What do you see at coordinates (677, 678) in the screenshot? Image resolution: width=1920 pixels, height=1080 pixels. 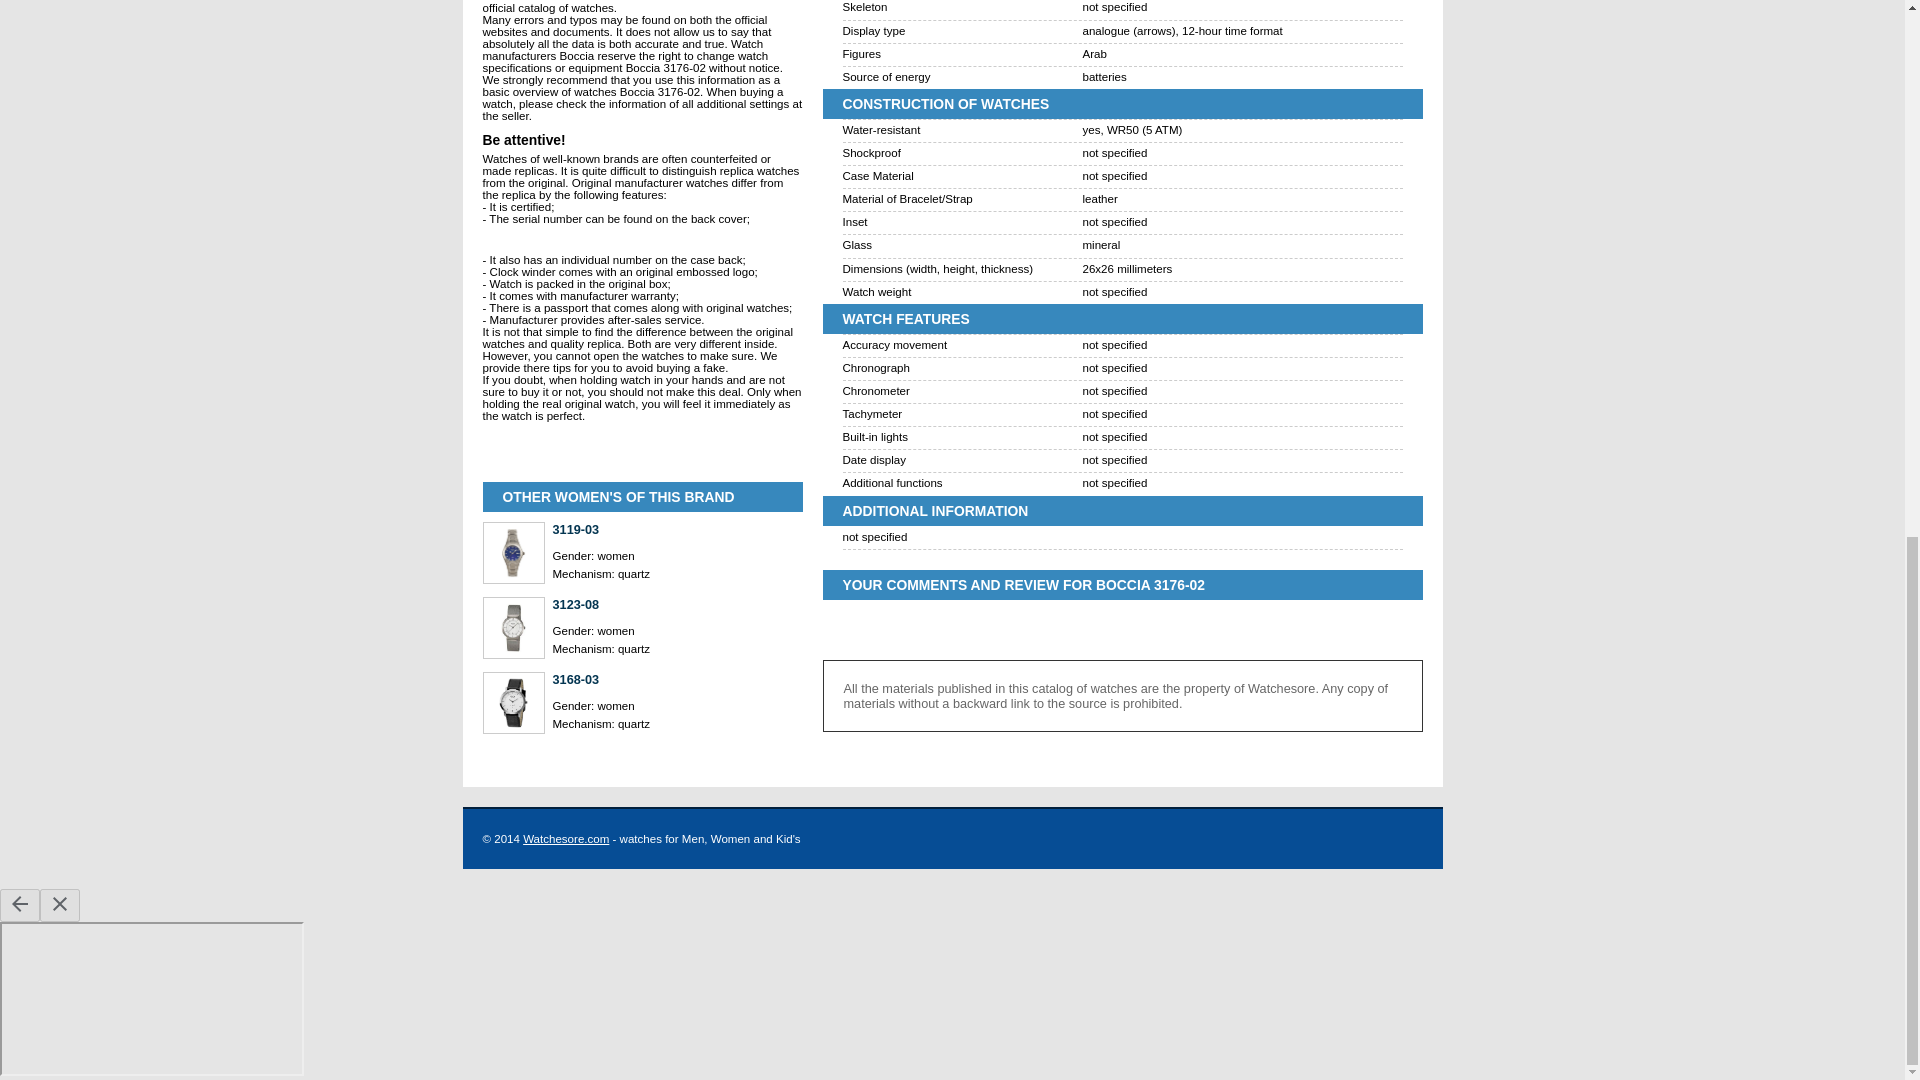 I see `3168-03` at bounding box center [677, 678].